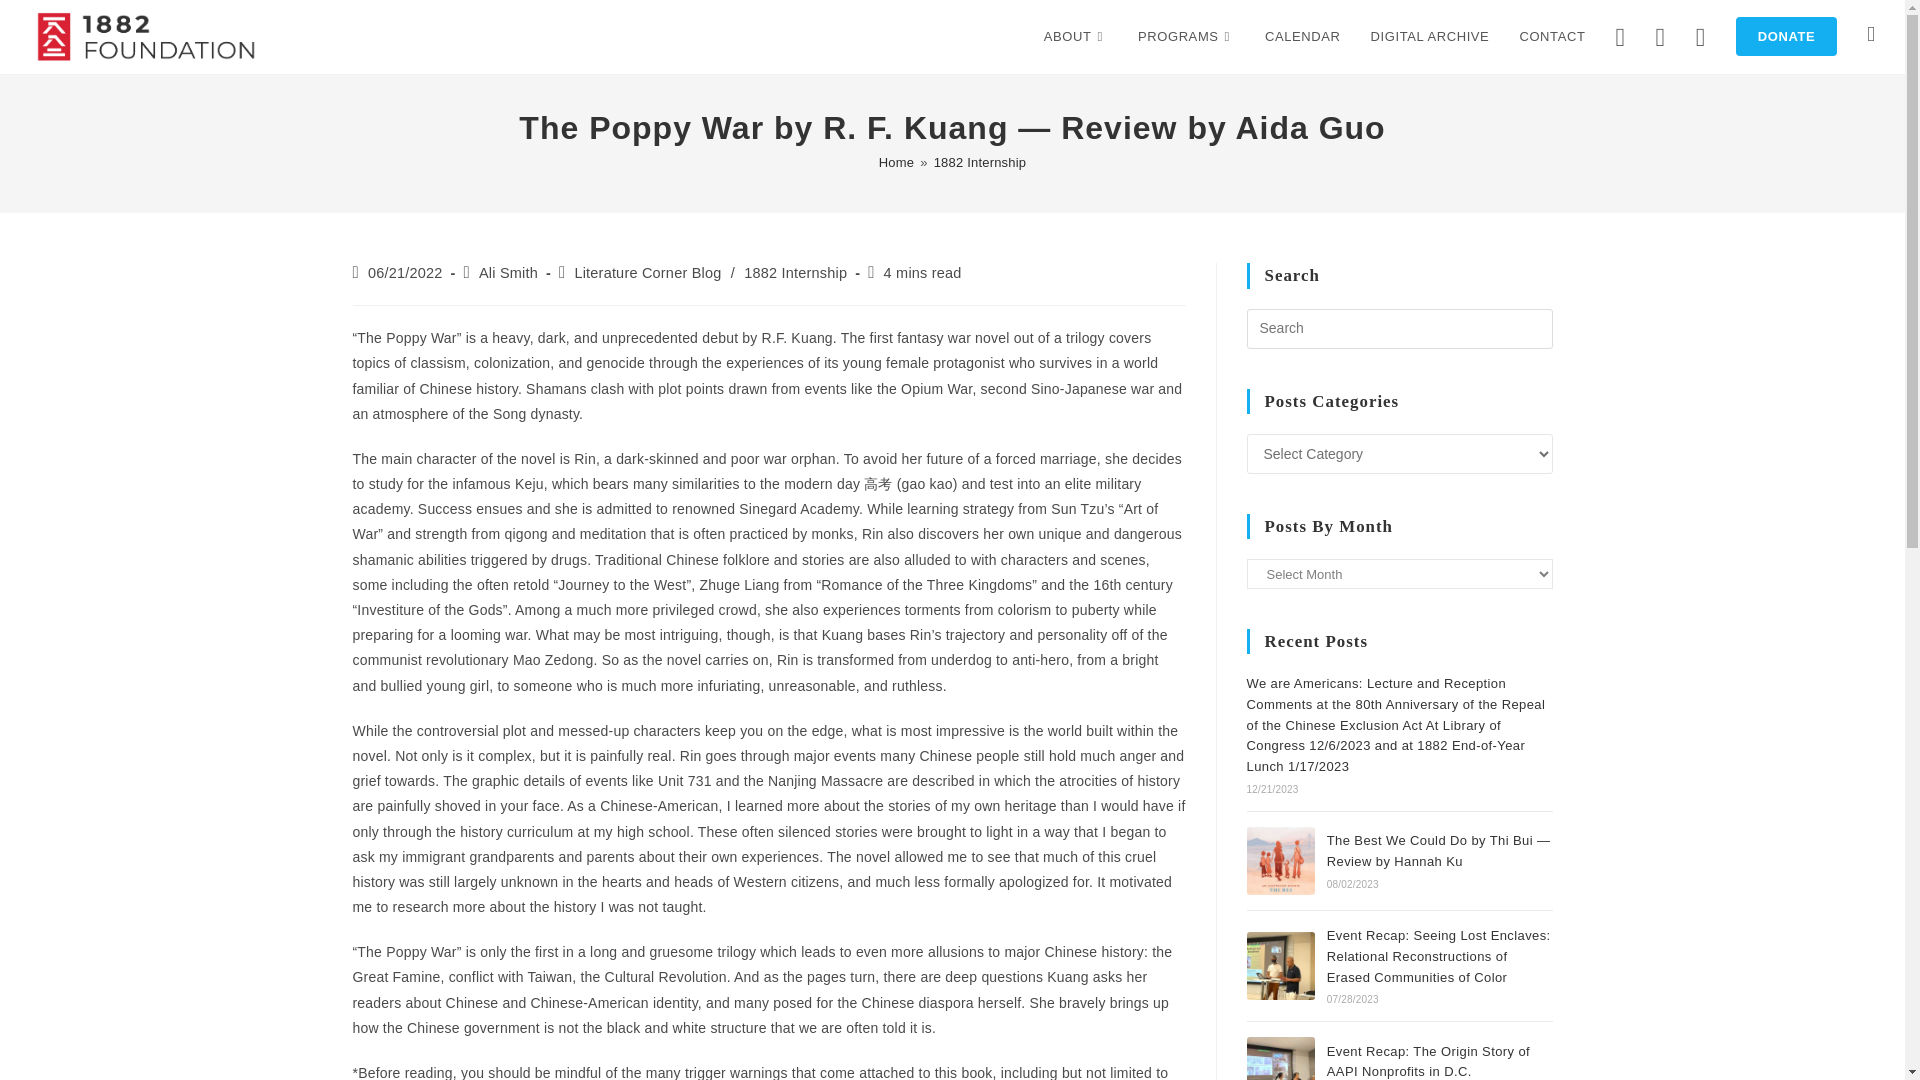 Image resolution: width=1920 pixels, height=1080 pixels. What do you see at coordinates (1076, 37) in the screenshot?
I see `ABOUT` at bounding box center [1076, 37].